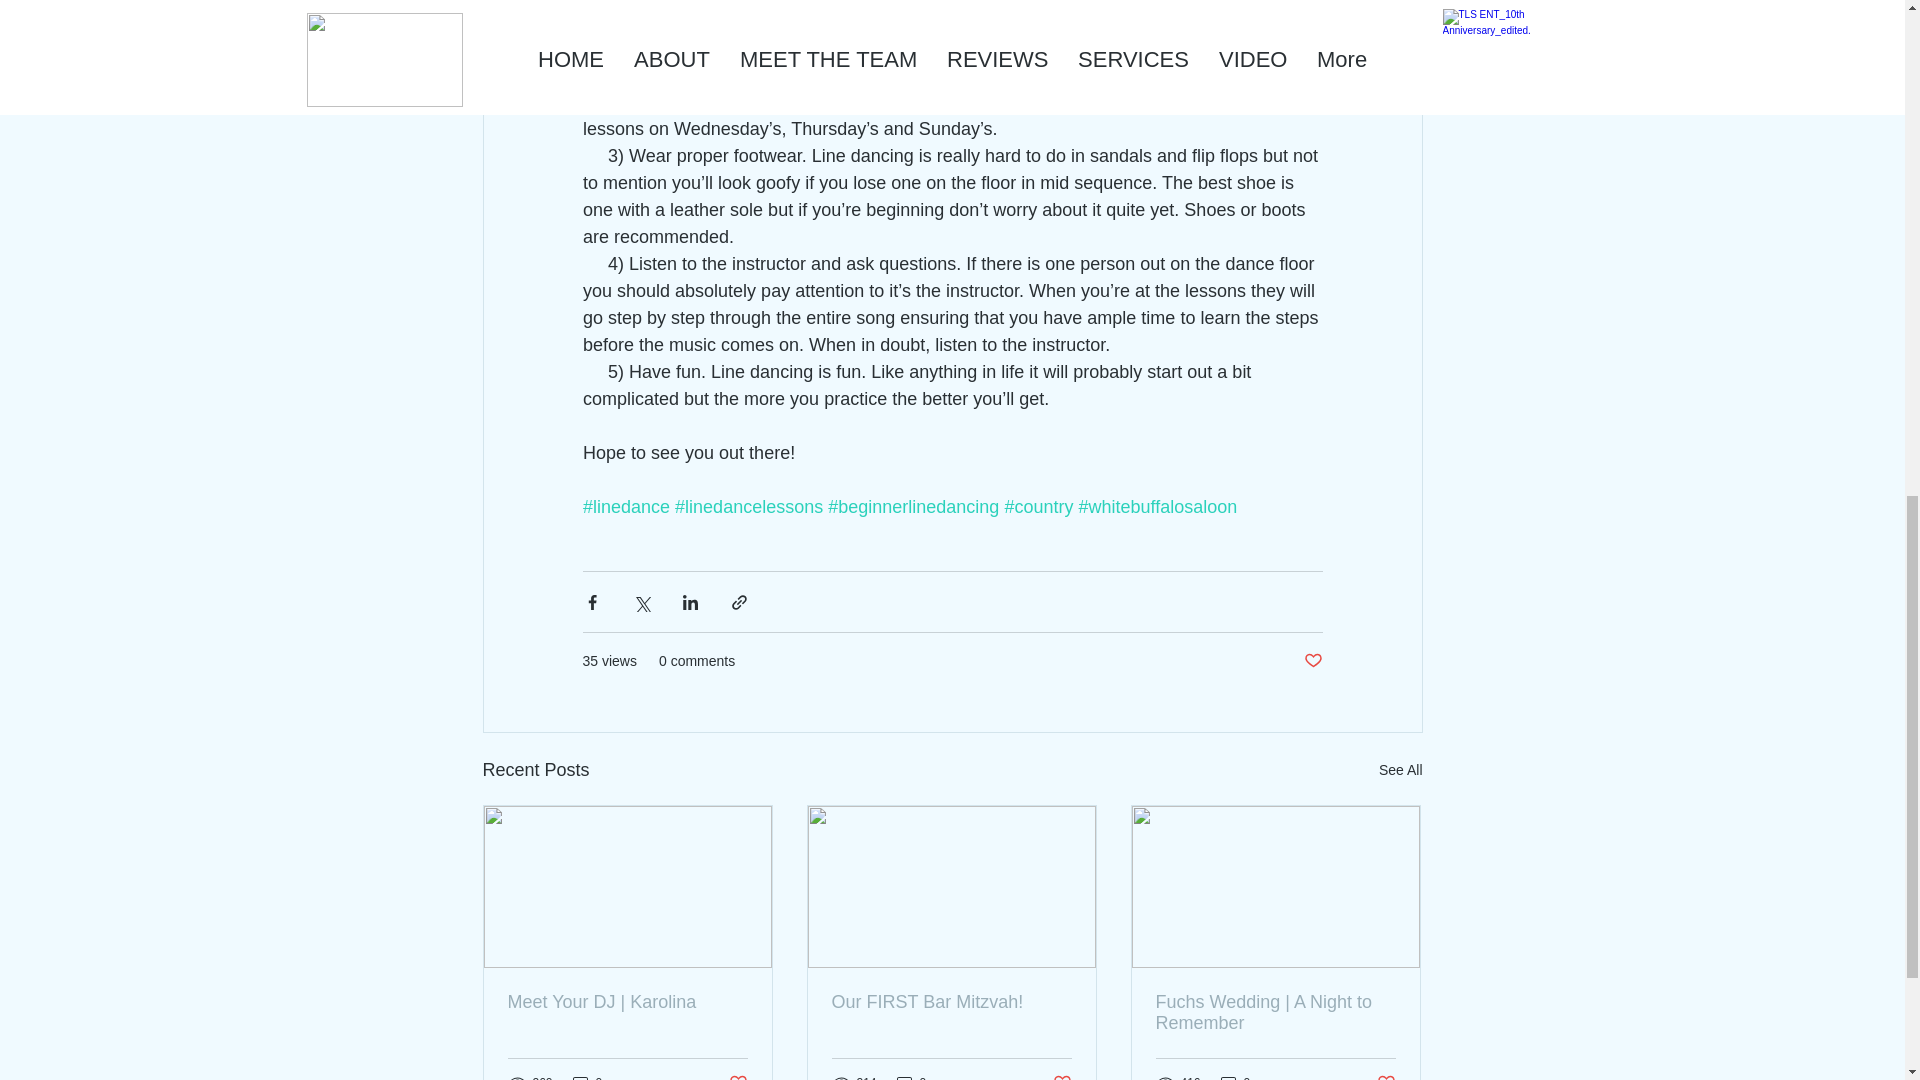 The height and width of the screenshot is (1080, 1920). What do you see at coordinates (951, 1002) in the screenshot?
I see `Our FIRST Bar Mitzvah!` at bounding box center [951, 1002].